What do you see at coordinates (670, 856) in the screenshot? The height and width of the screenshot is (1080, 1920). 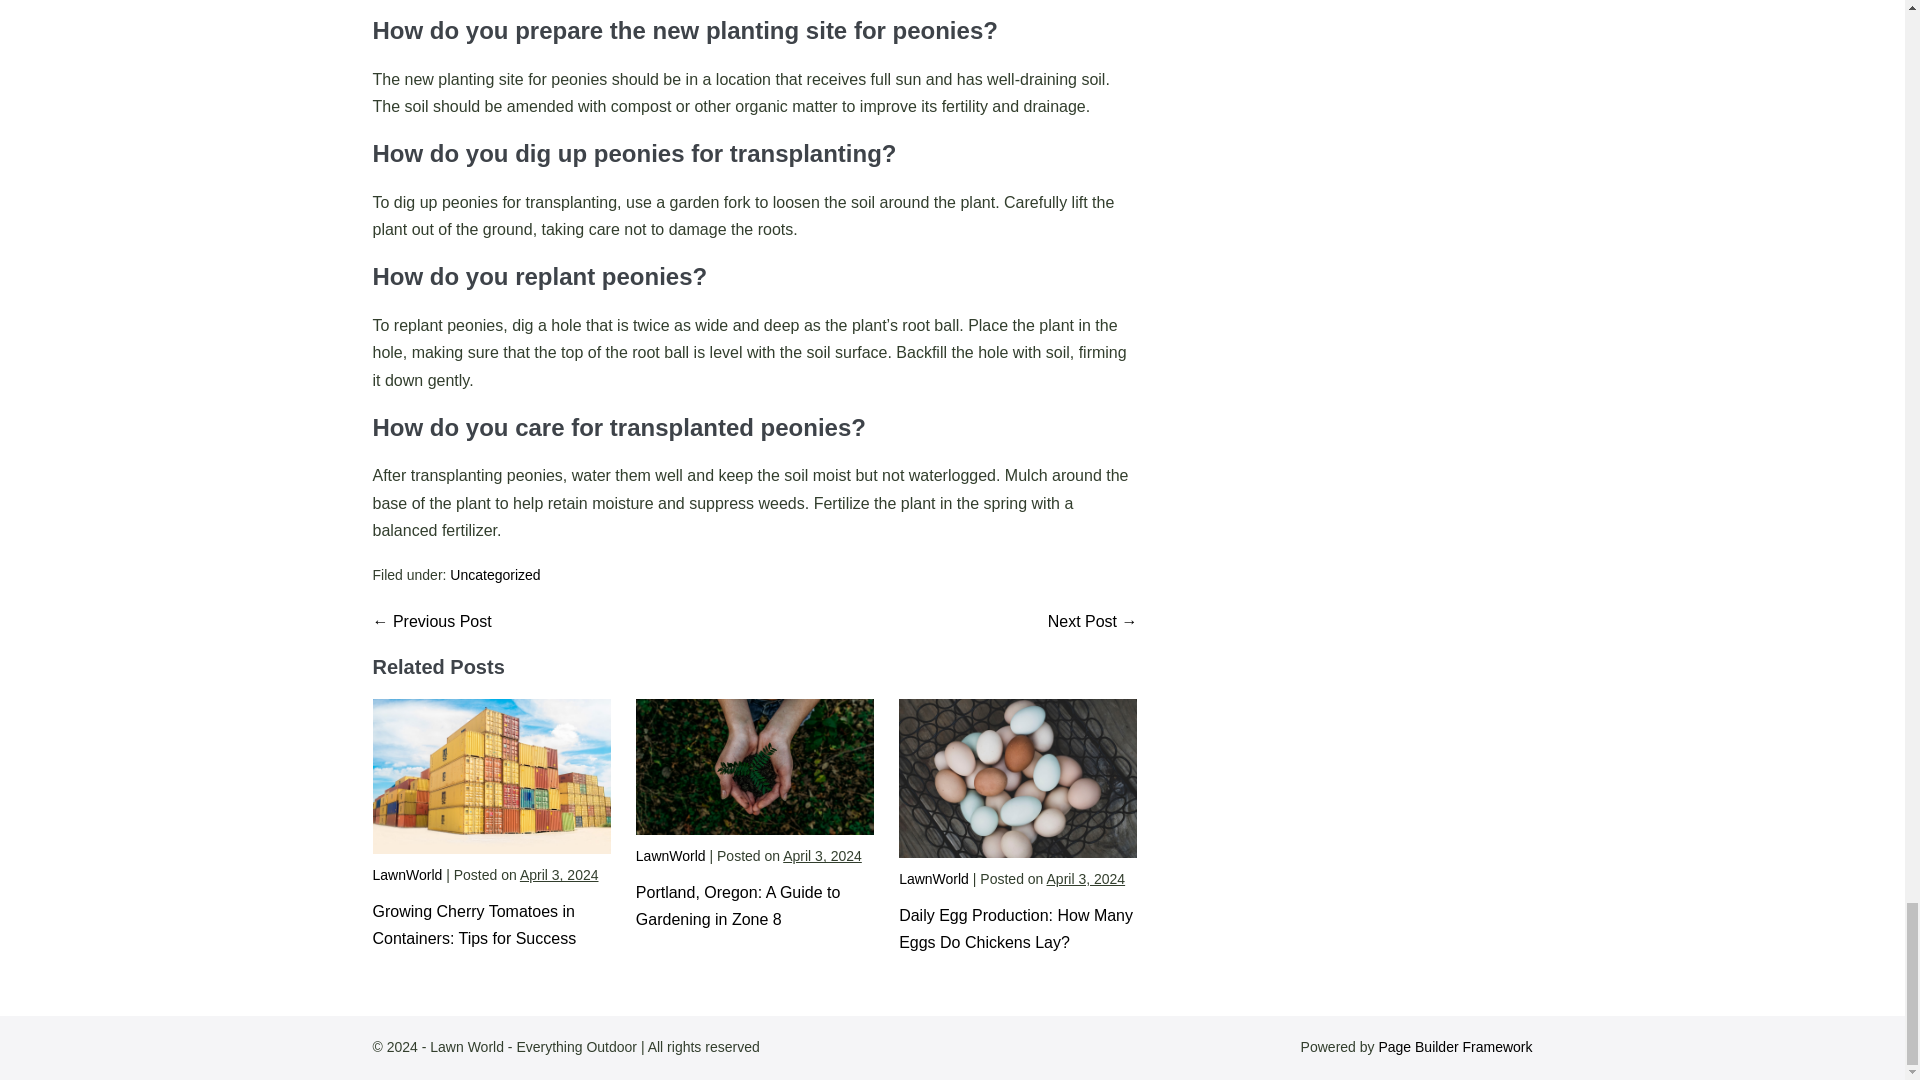 I see `LawnWorld` at bounding box center [670, 856].